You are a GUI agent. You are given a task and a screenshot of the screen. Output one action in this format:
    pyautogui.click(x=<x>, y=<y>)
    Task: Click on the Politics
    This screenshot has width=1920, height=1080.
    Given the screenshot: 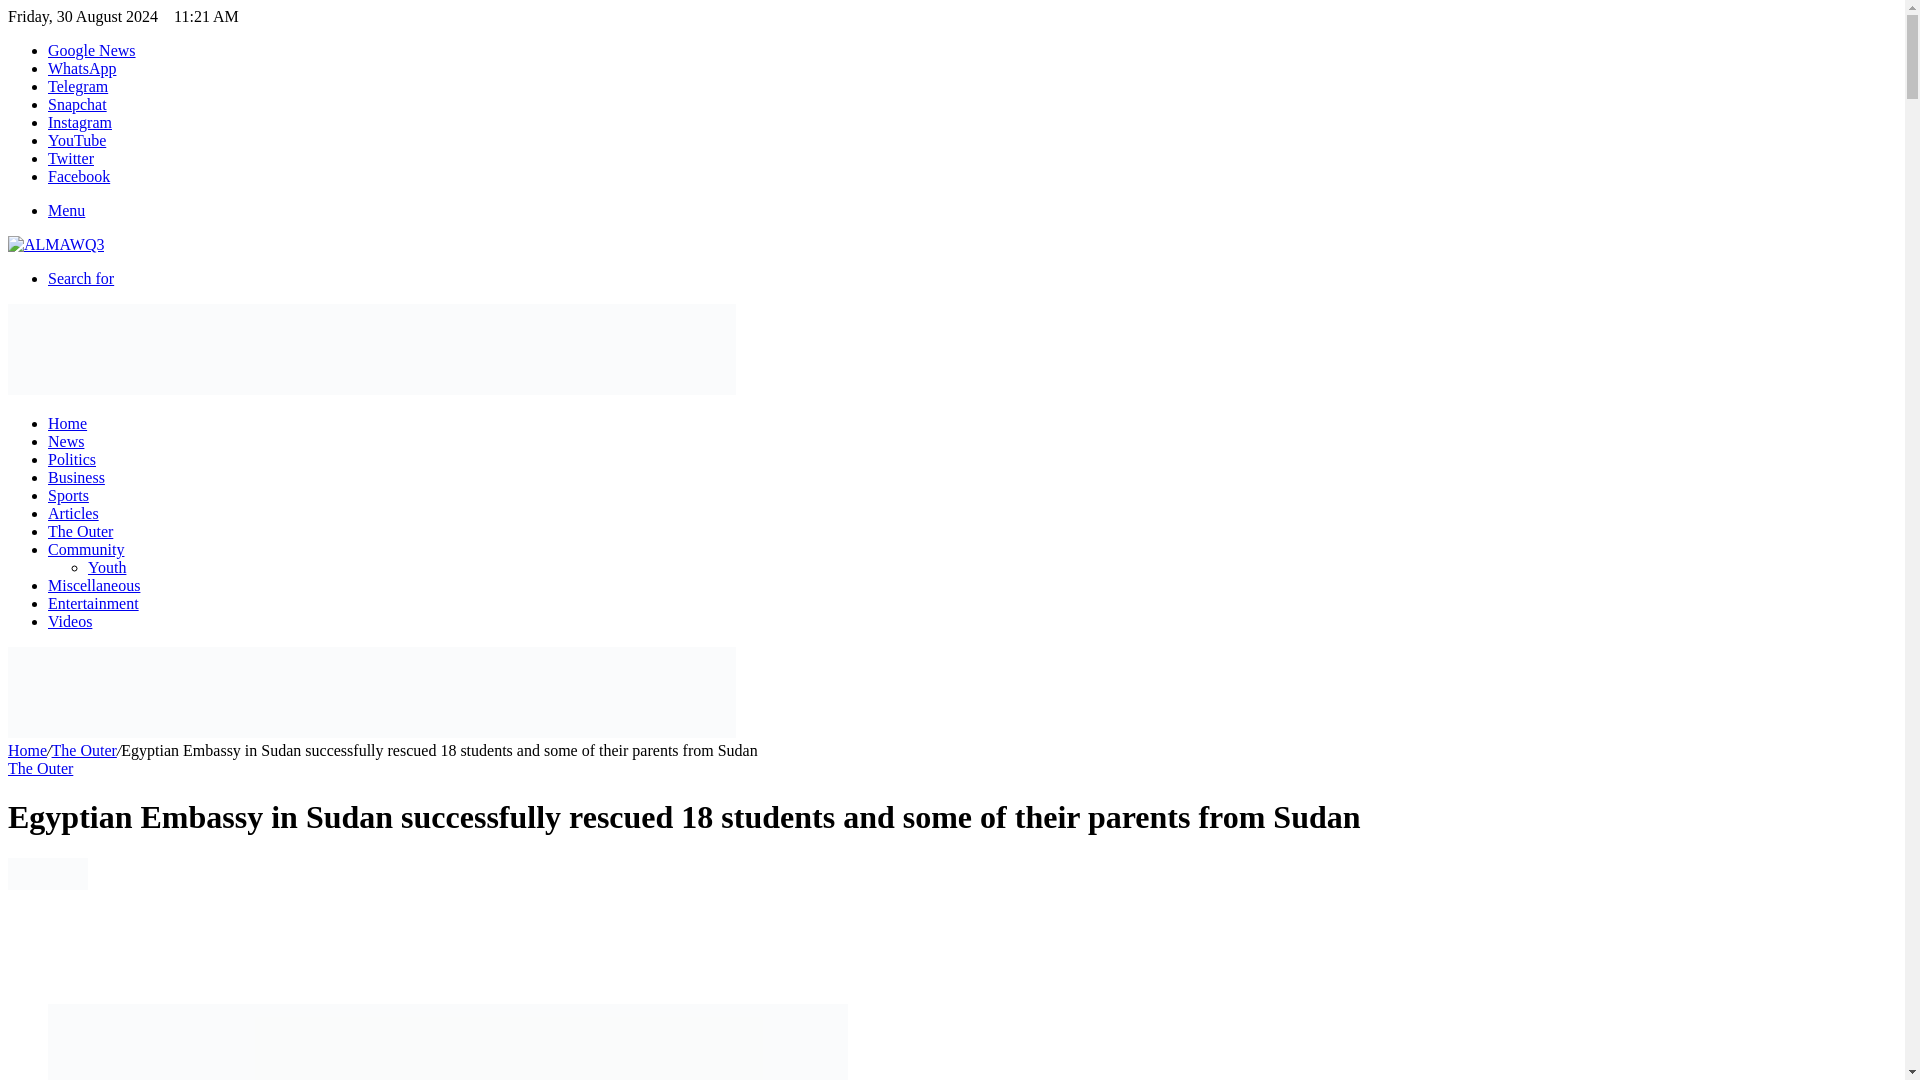 What is the action you would take?
    pyautogui.click(x=72, y=459)
    